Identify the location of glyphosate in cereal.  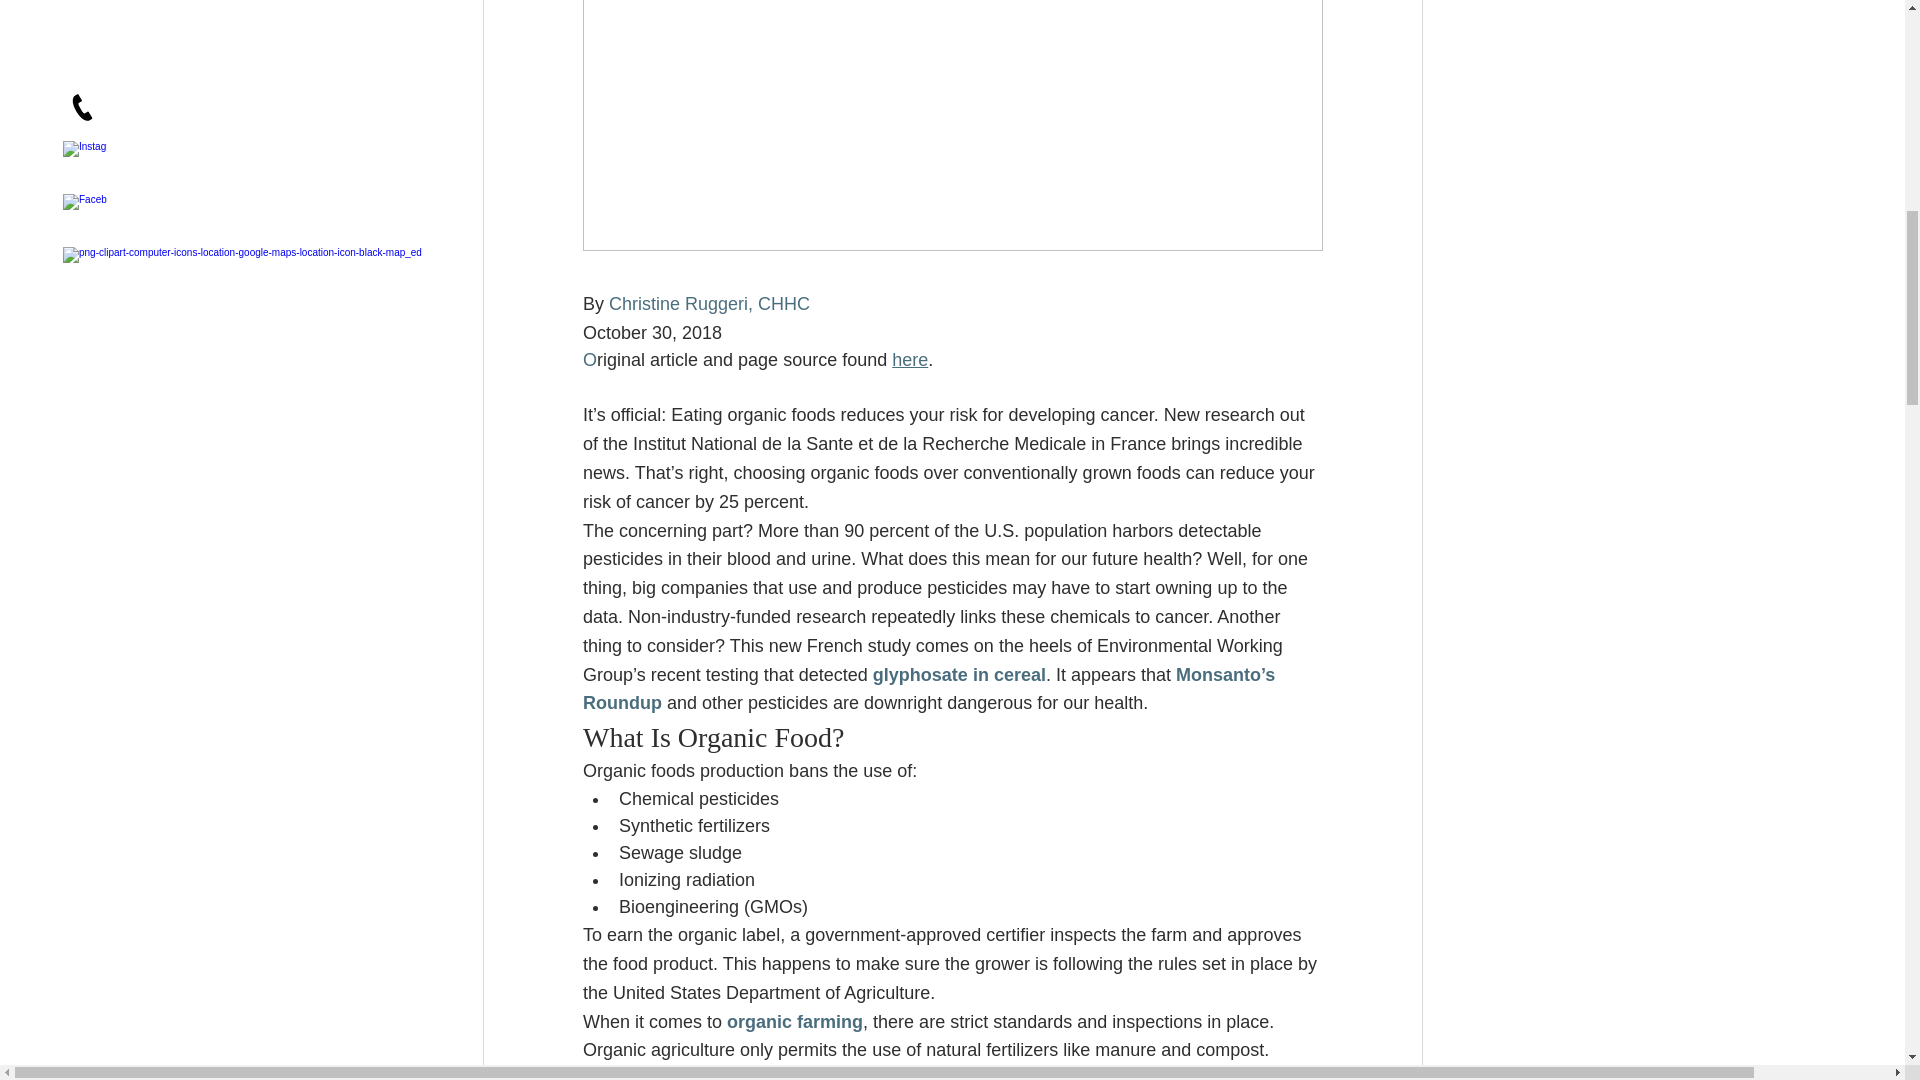
(958, 674).